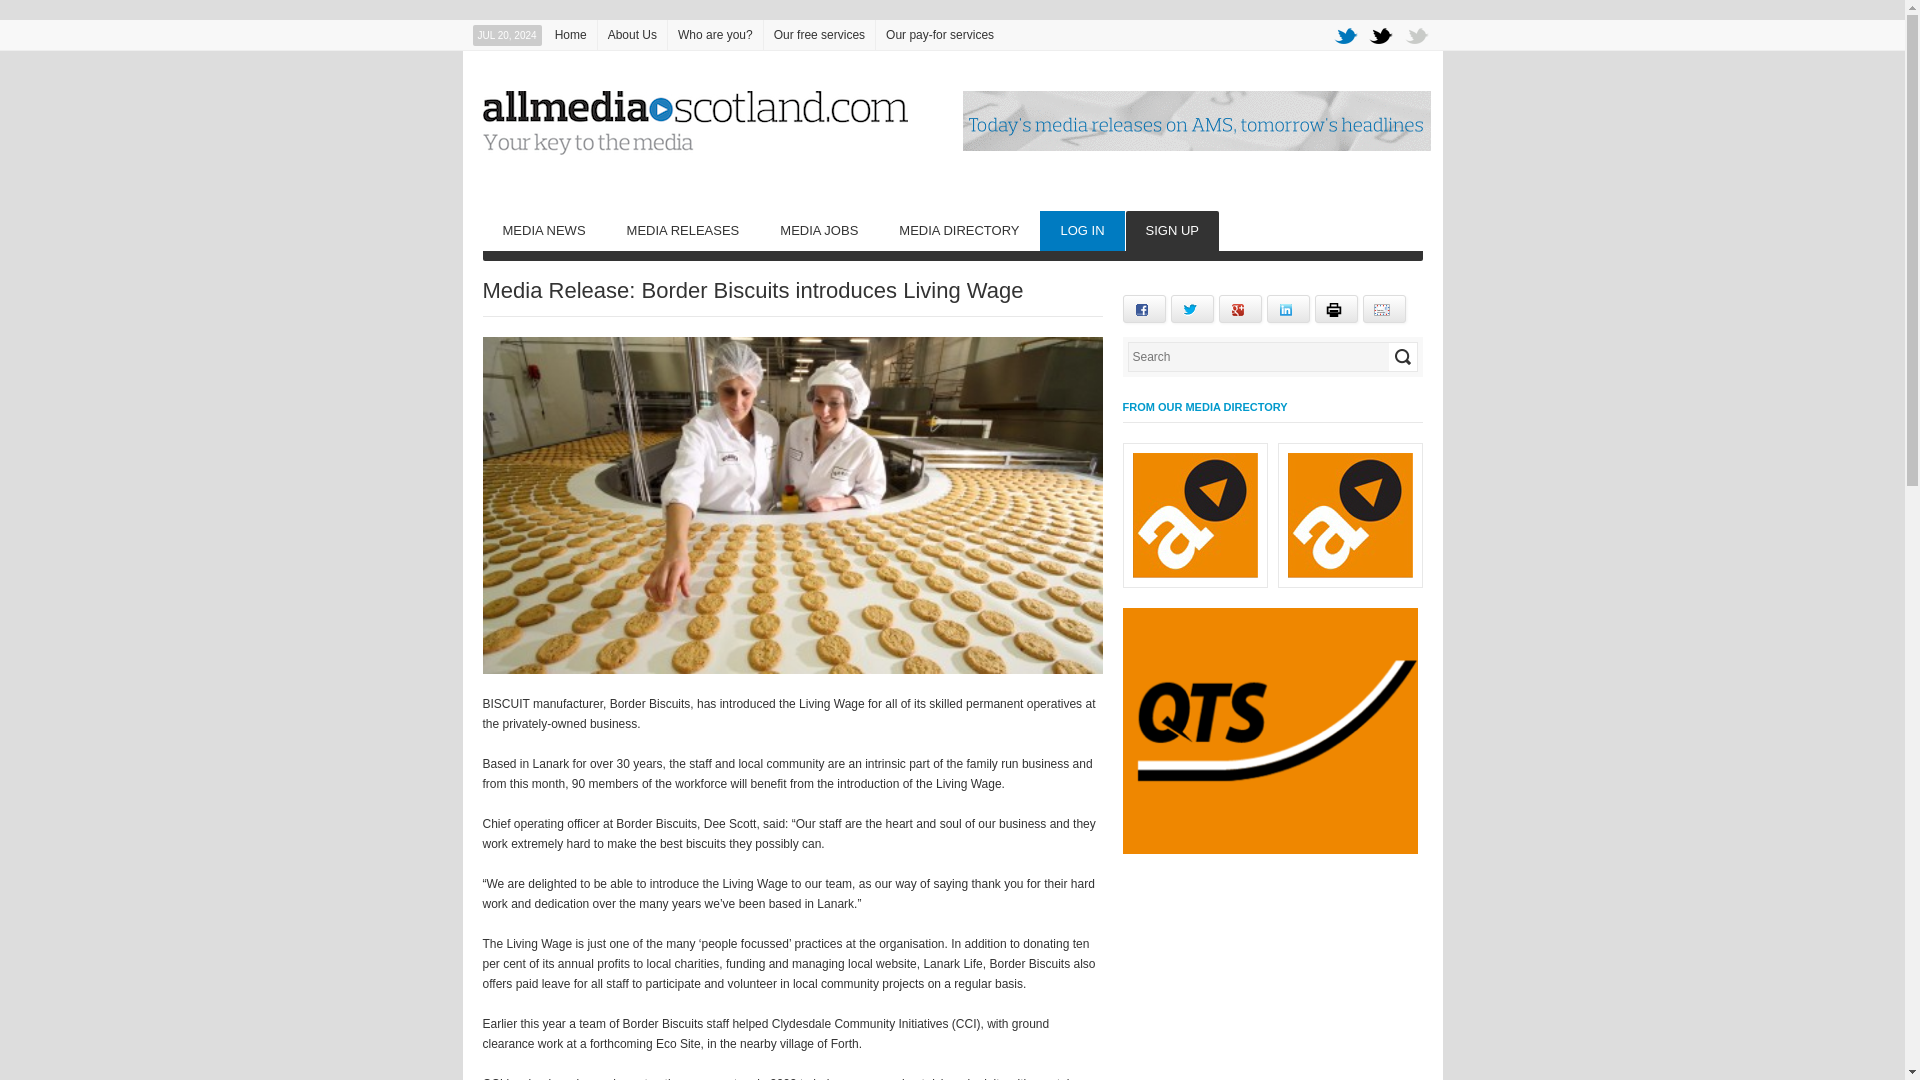 This screenshot has width=1920, height=1080. I want to click on Who are you?, so click(715, 34).